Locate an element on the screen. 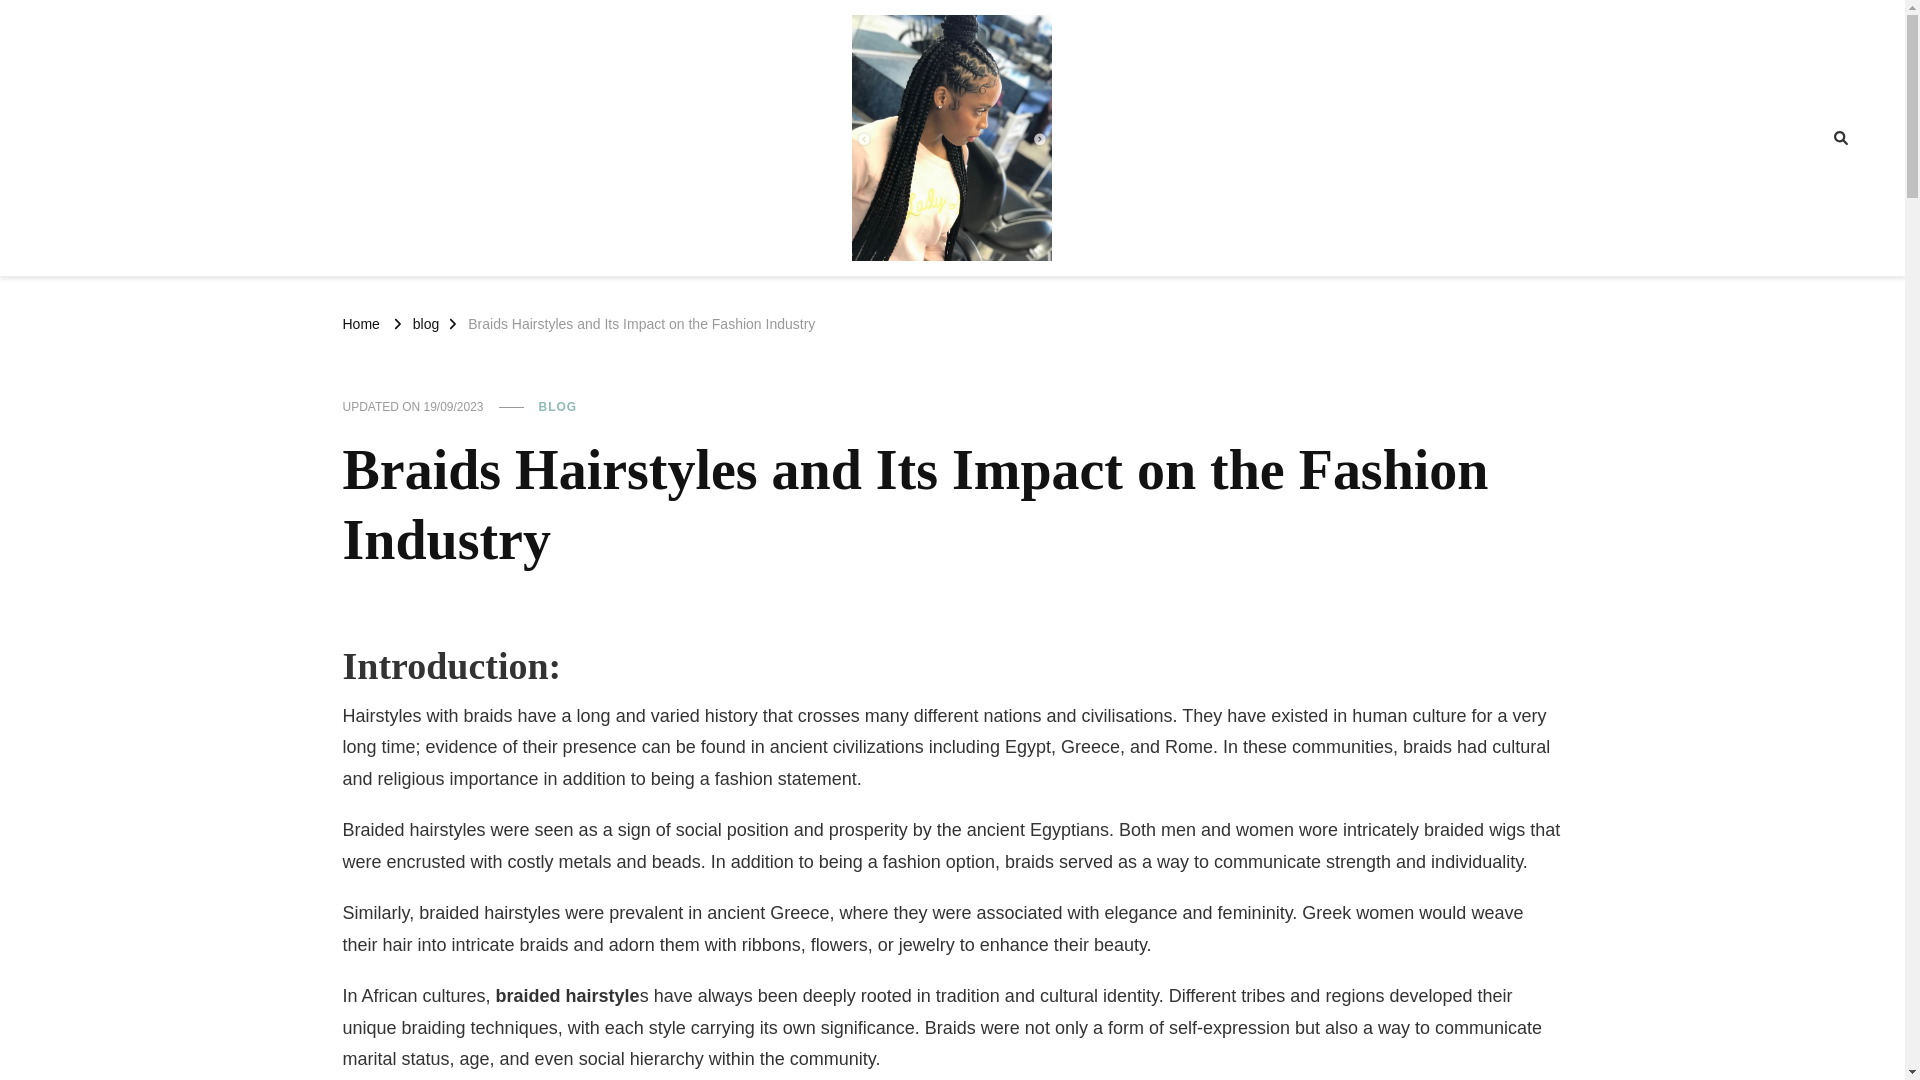 The width and height of the screenshot is (1920, 1080). Home is located at coordinates (360, 322).